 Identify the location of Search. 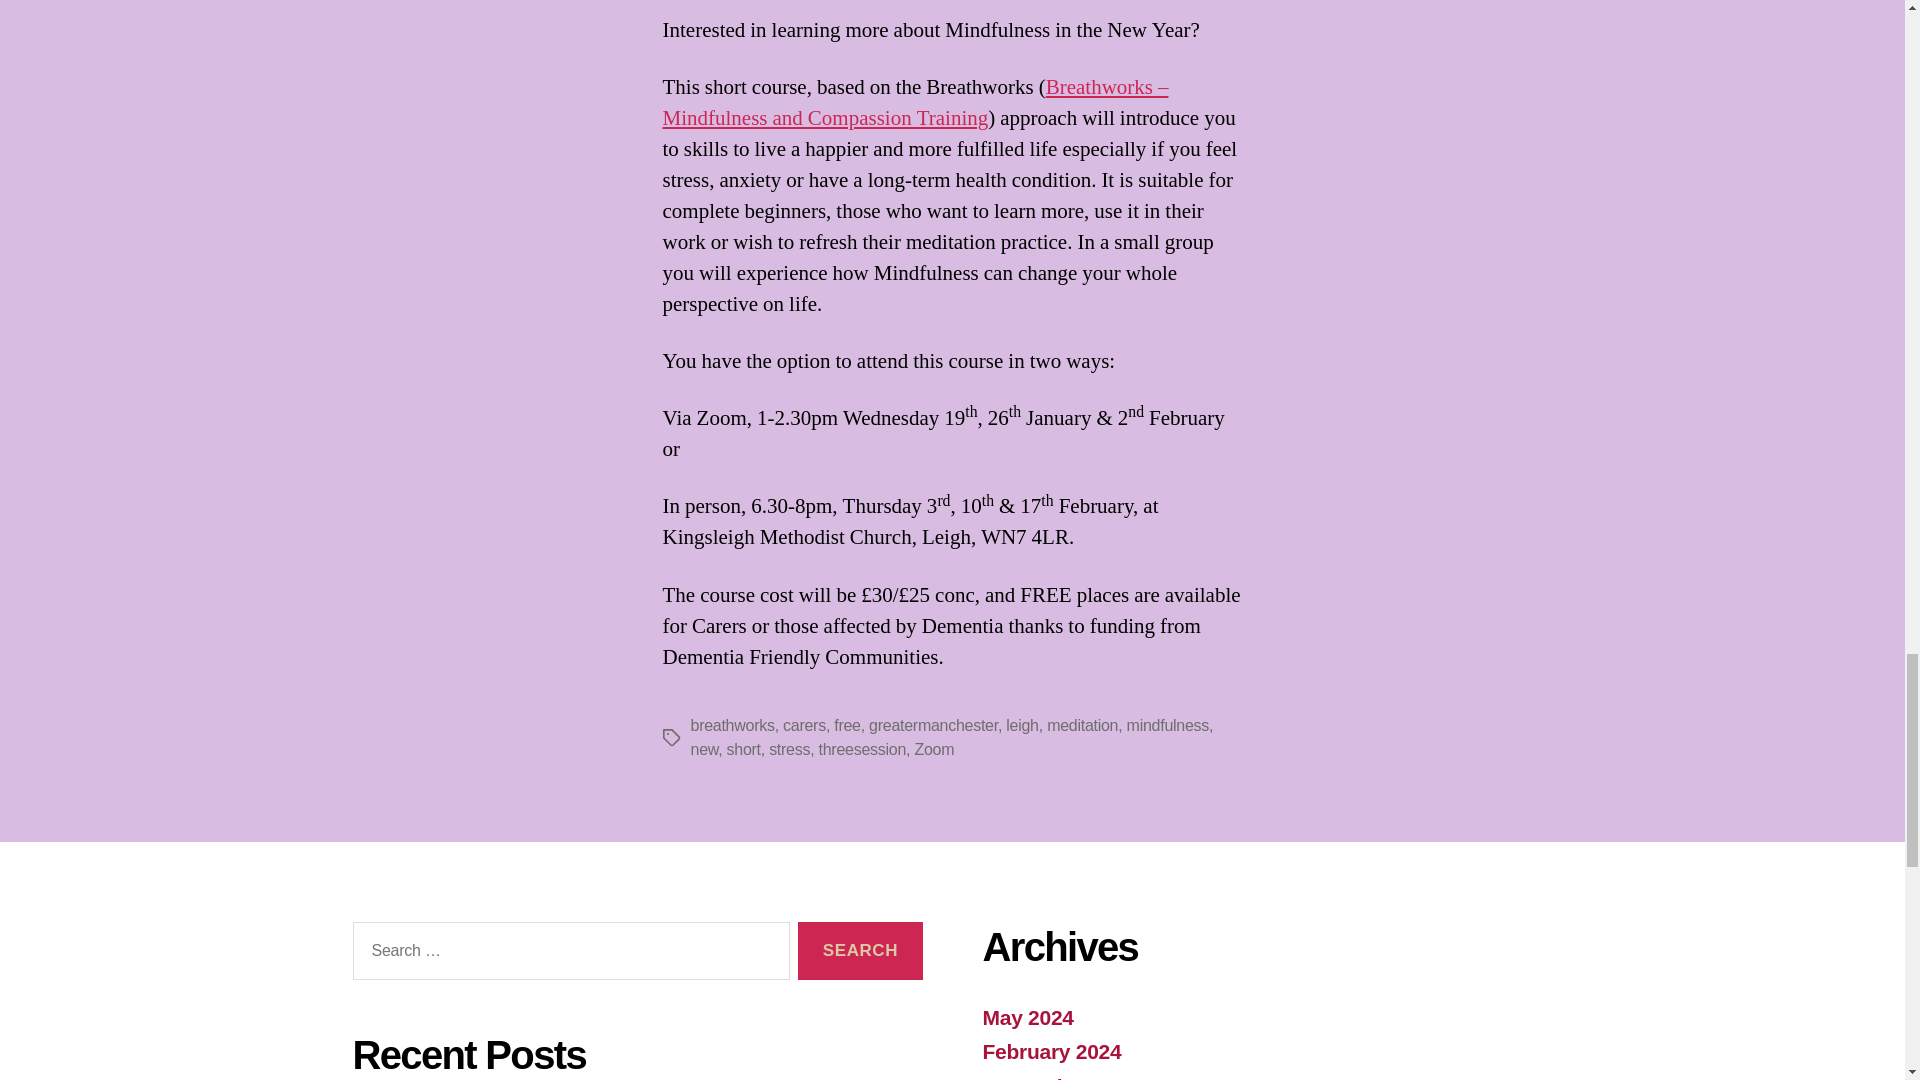
(860, 951).